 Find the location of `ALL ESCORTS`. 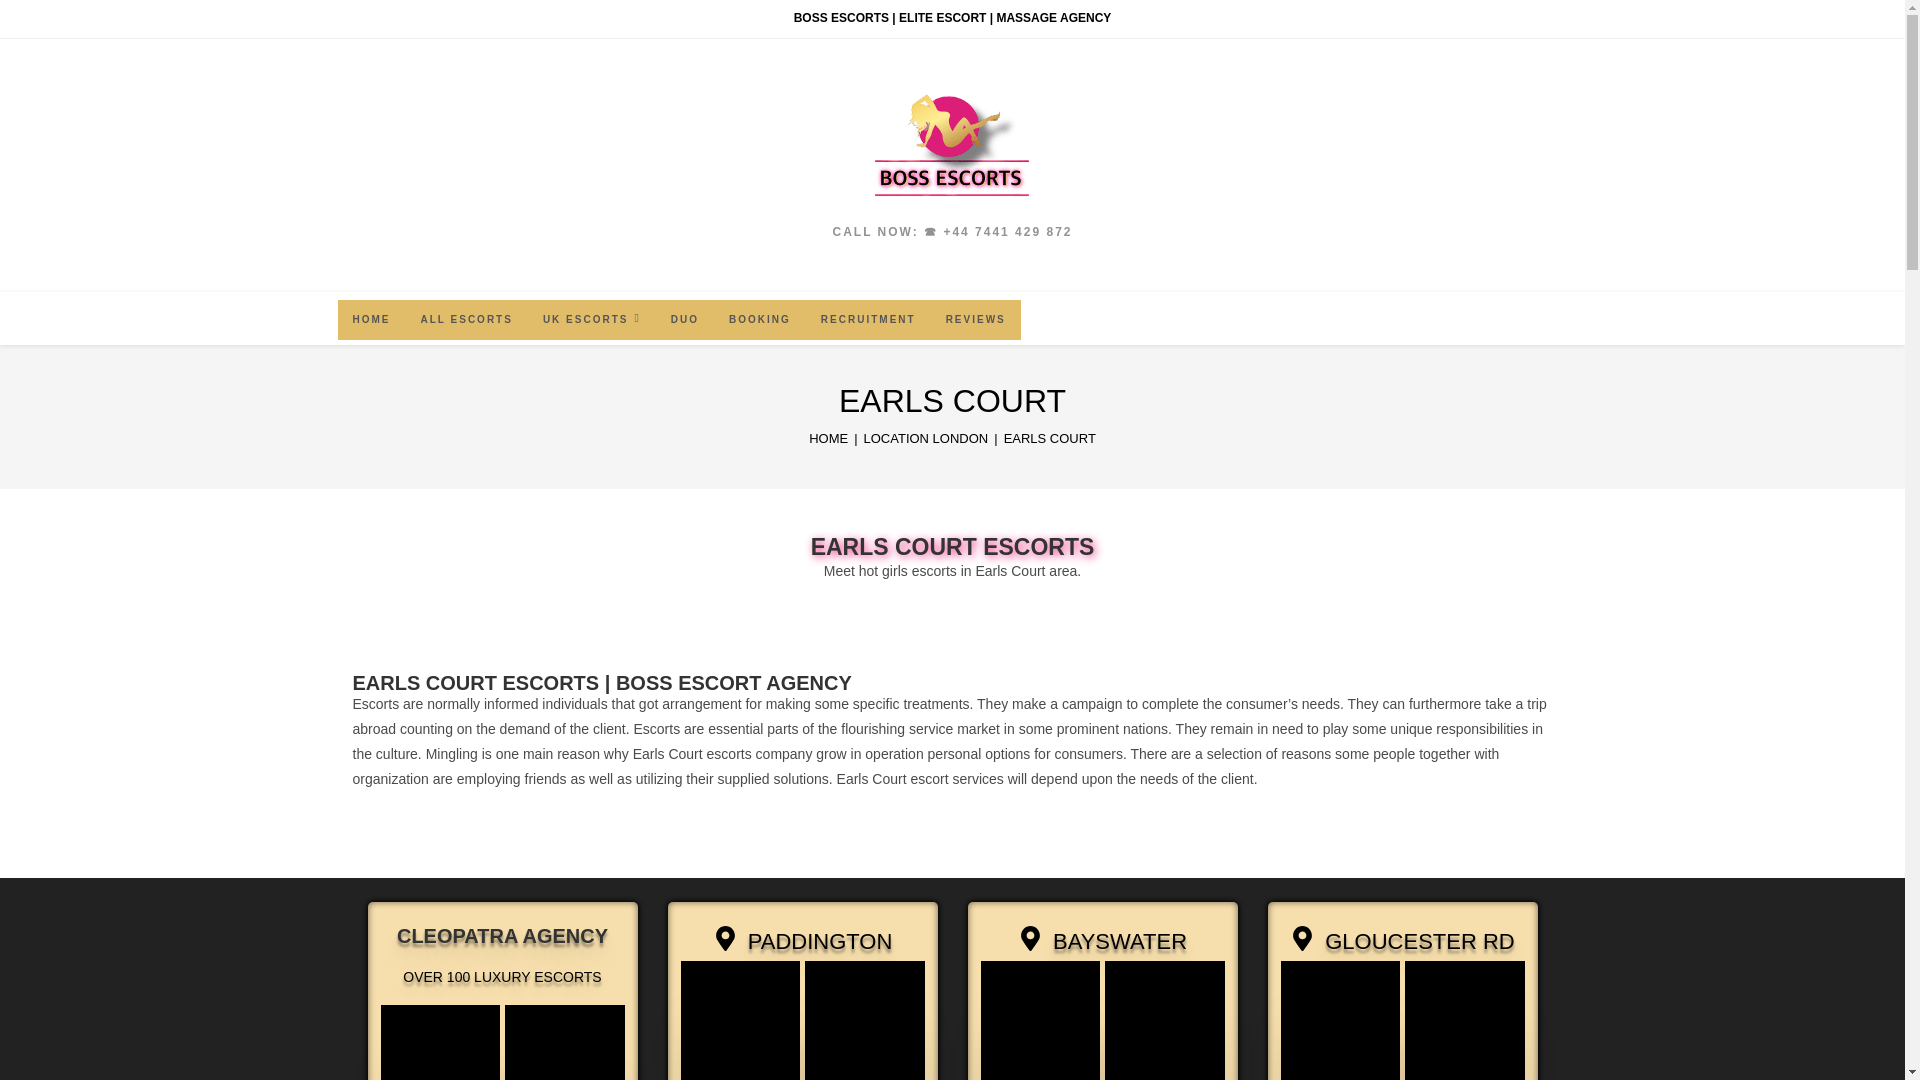

ALL ESCORTS is located at coordinates (466, 320).